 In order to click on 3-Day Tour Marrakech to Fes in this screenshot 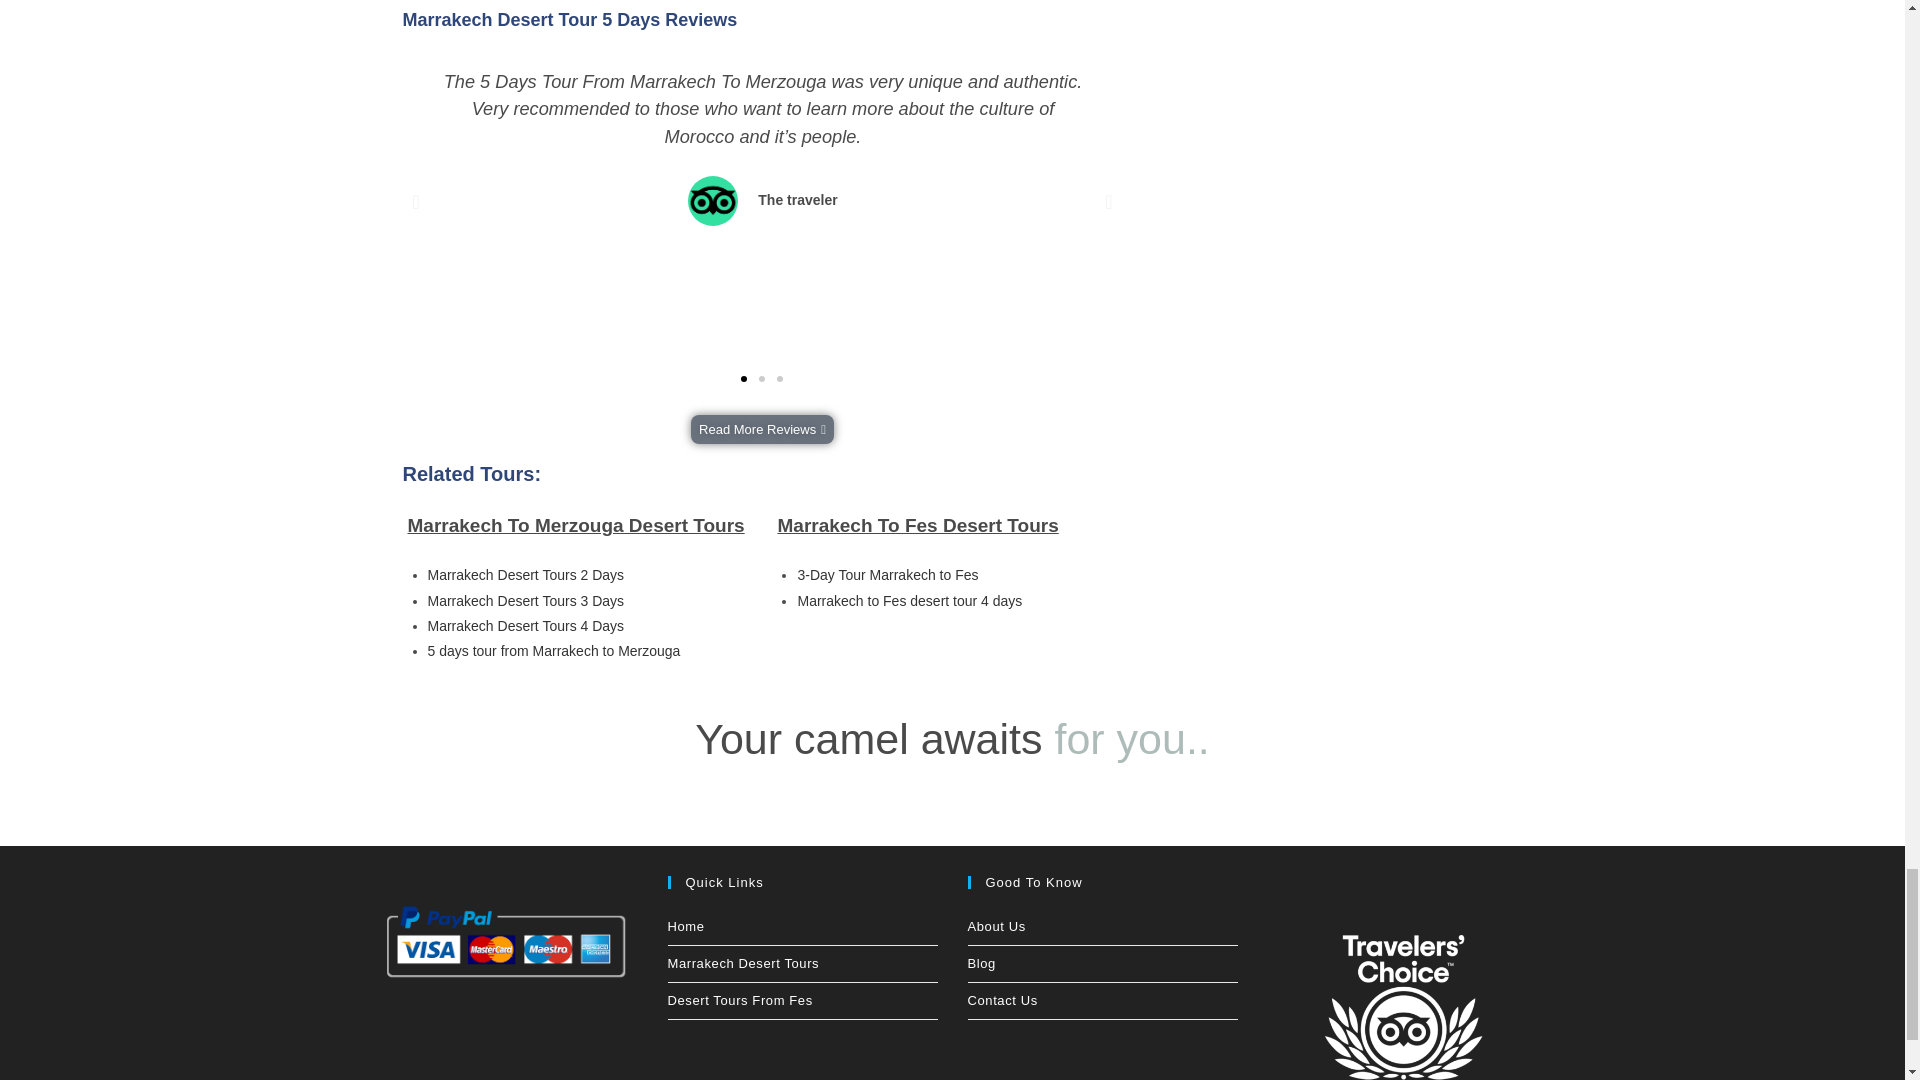, I will do `click(886, 575)`.